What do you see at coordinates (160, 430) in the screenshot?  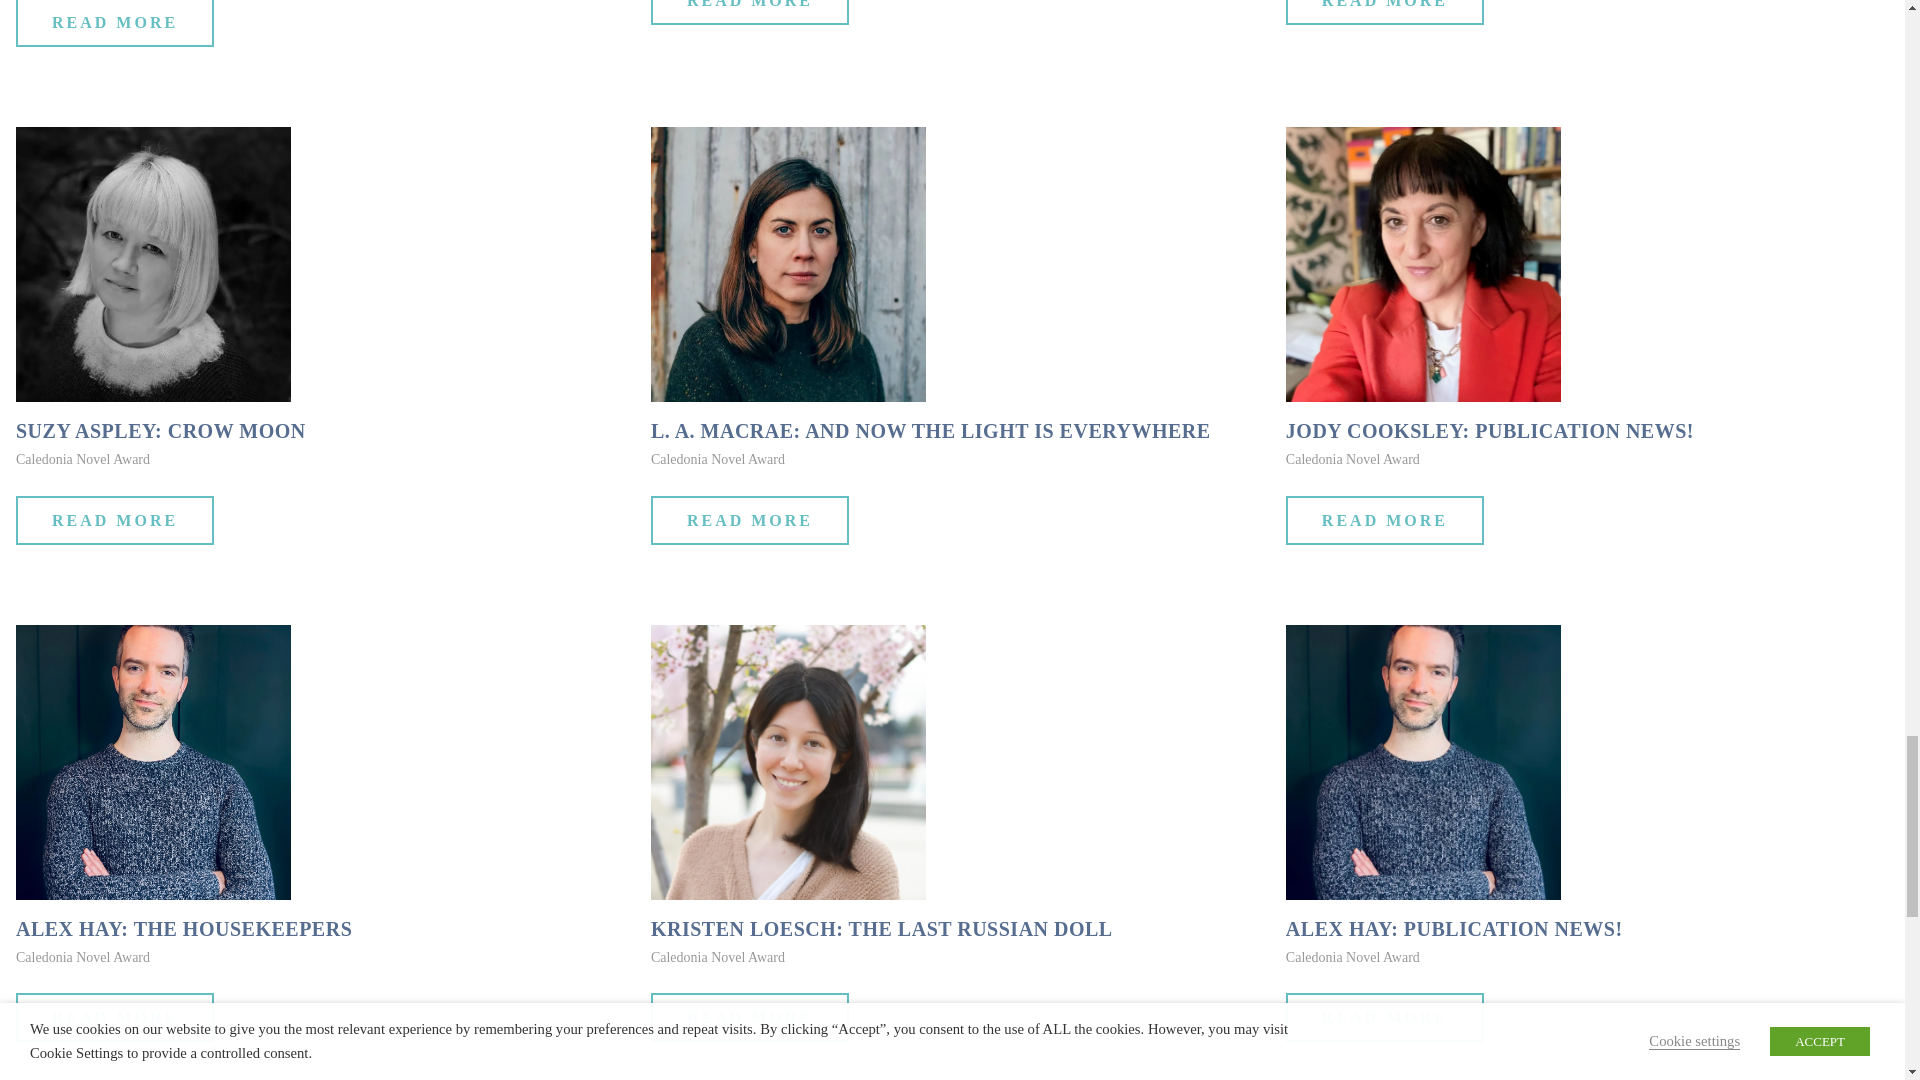 I see `SUZY ASPLEY: CROW MOON` at bounding box center [160, 430].